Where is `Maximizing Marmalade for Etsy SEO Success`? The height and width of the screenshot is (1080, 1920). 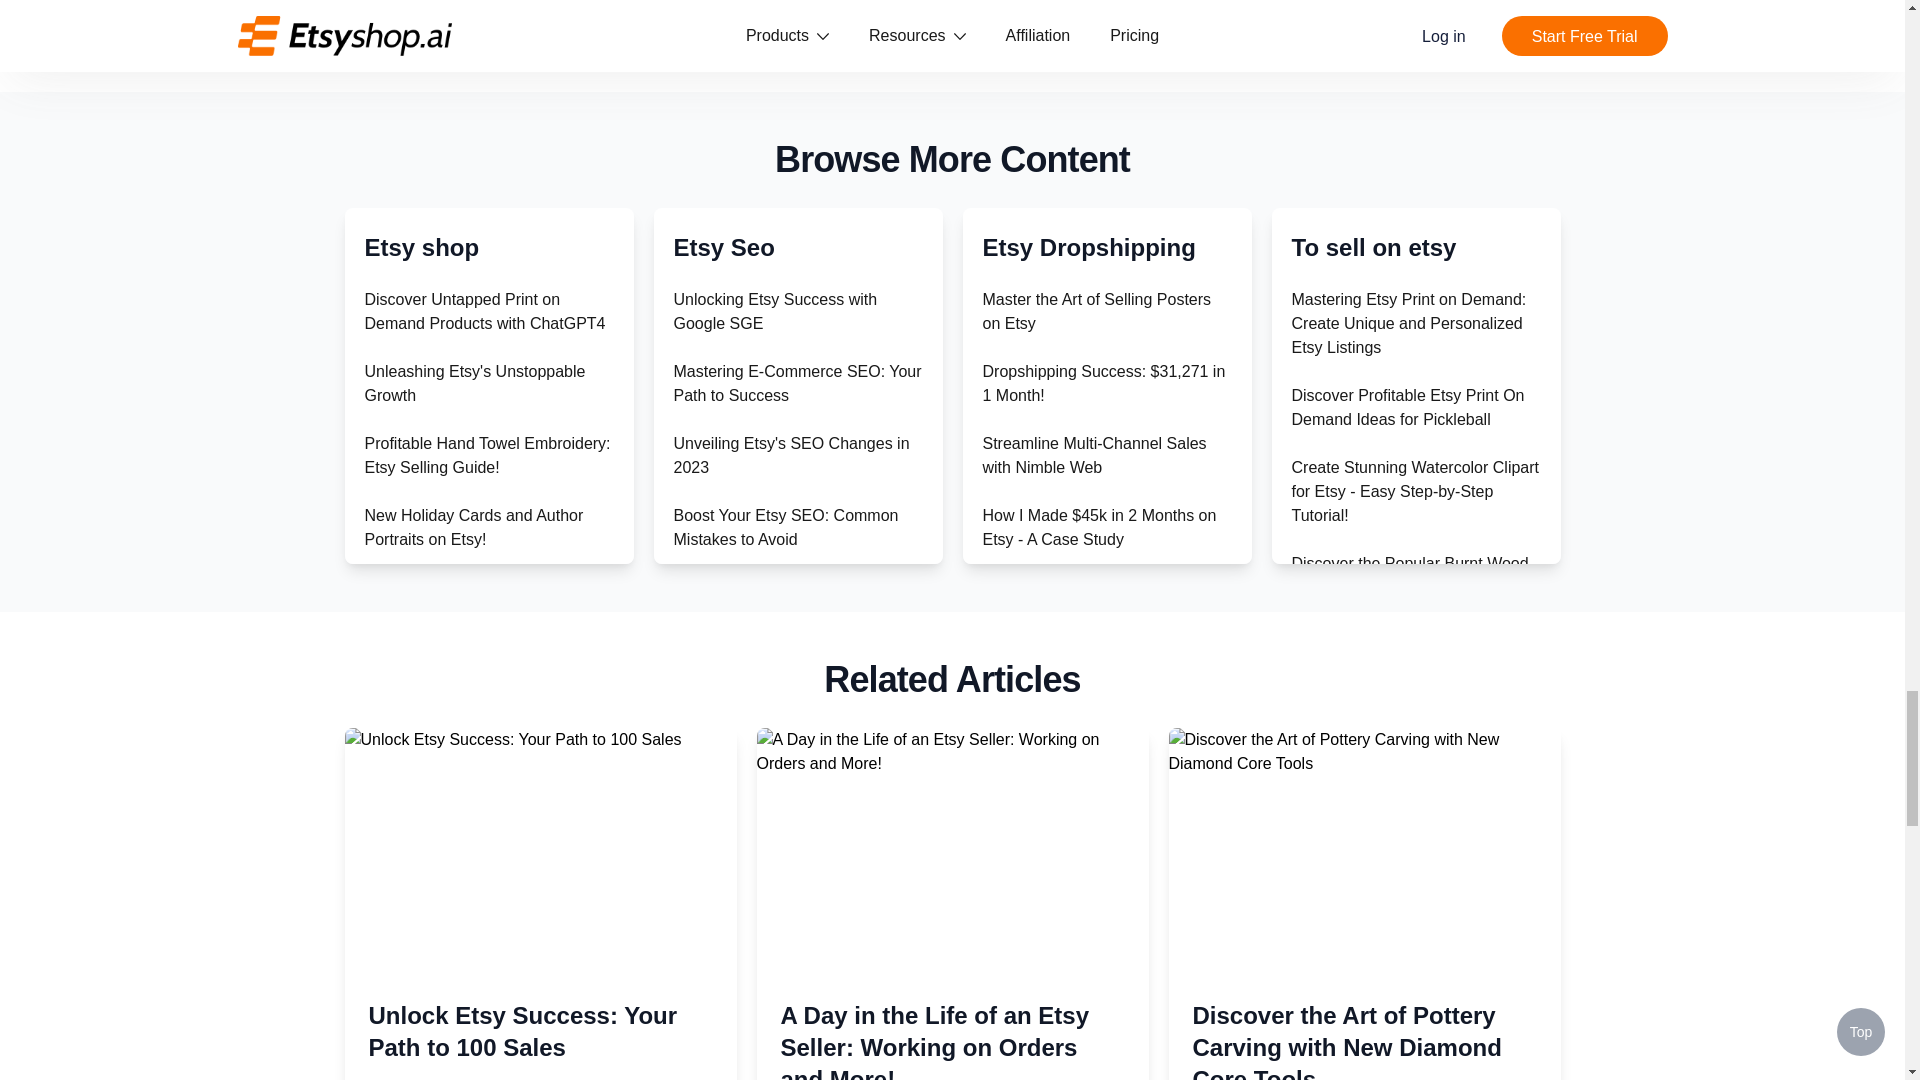 Maximizing Marmalade for Etsy SEO Success is located at coordinates (784, 888).